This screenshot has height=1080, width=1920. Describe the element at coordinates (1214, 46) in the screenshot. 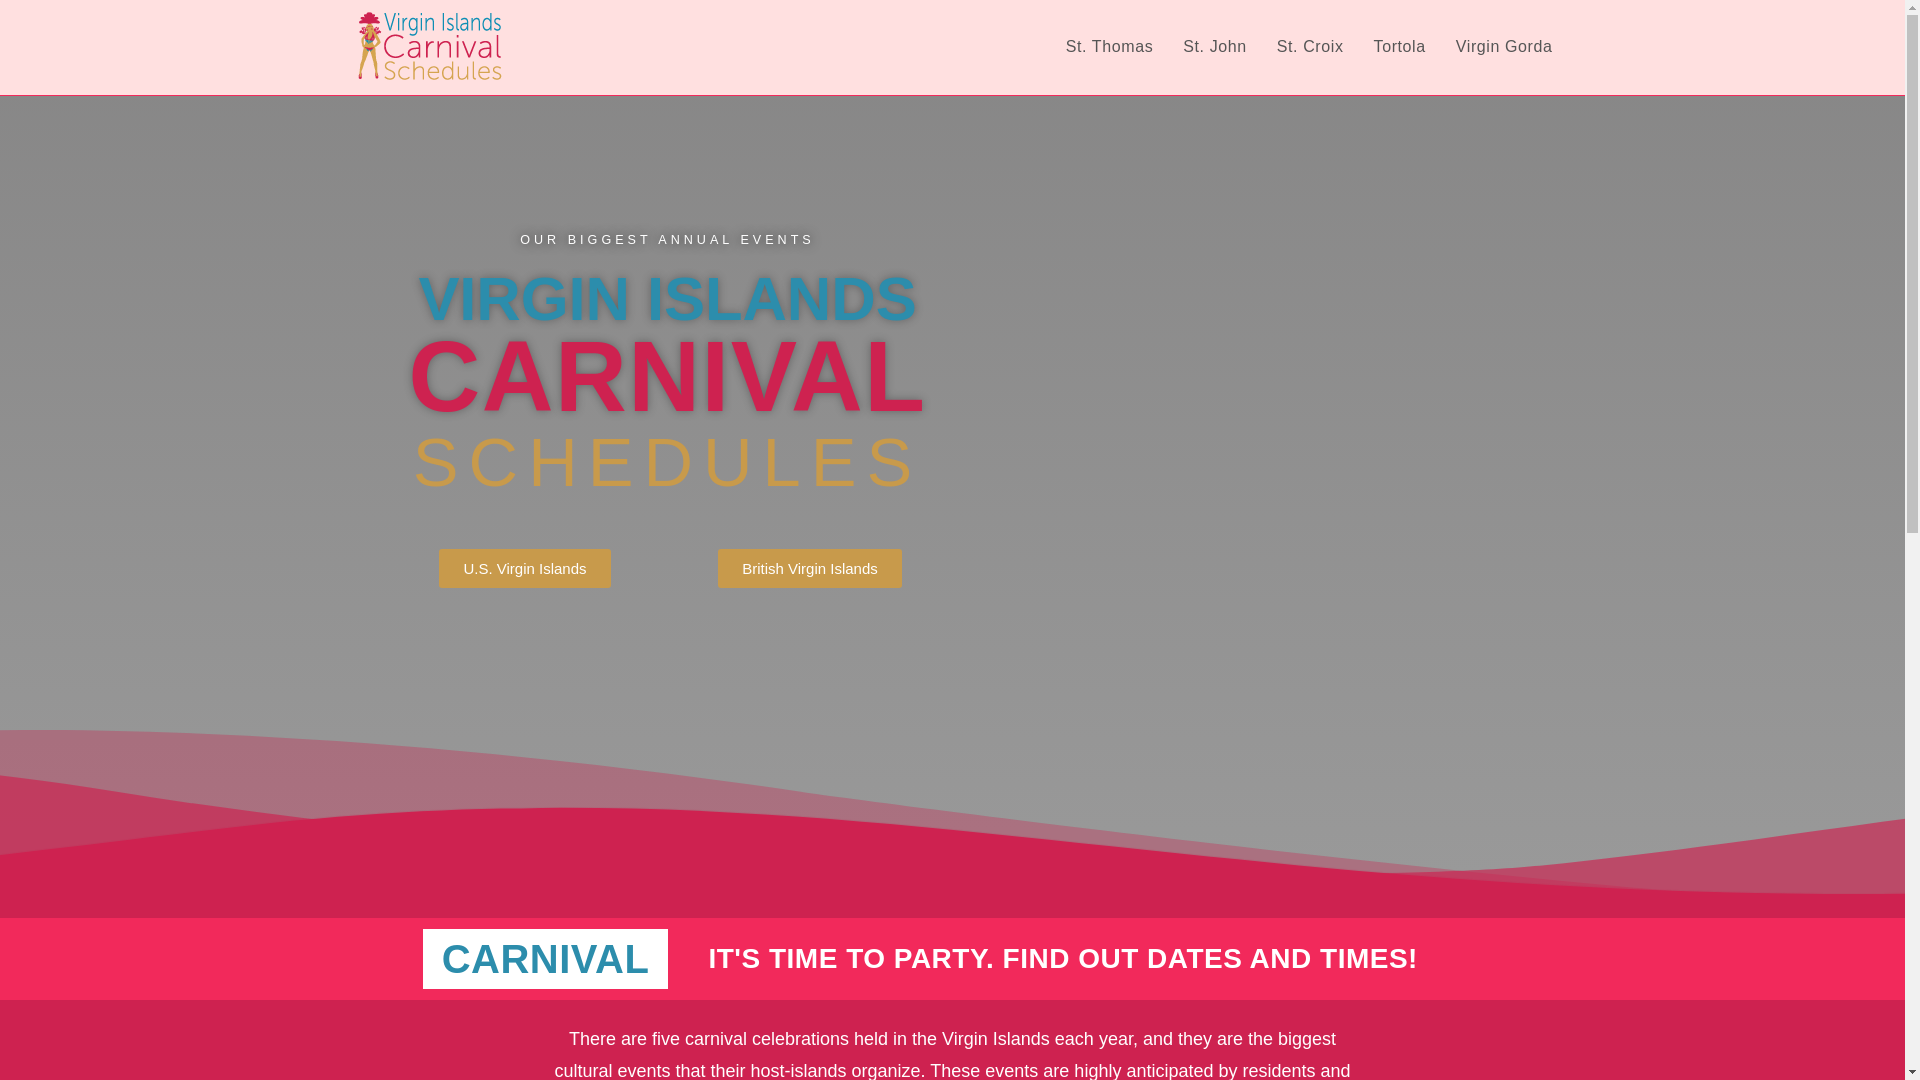

I see `St. John` at that location.